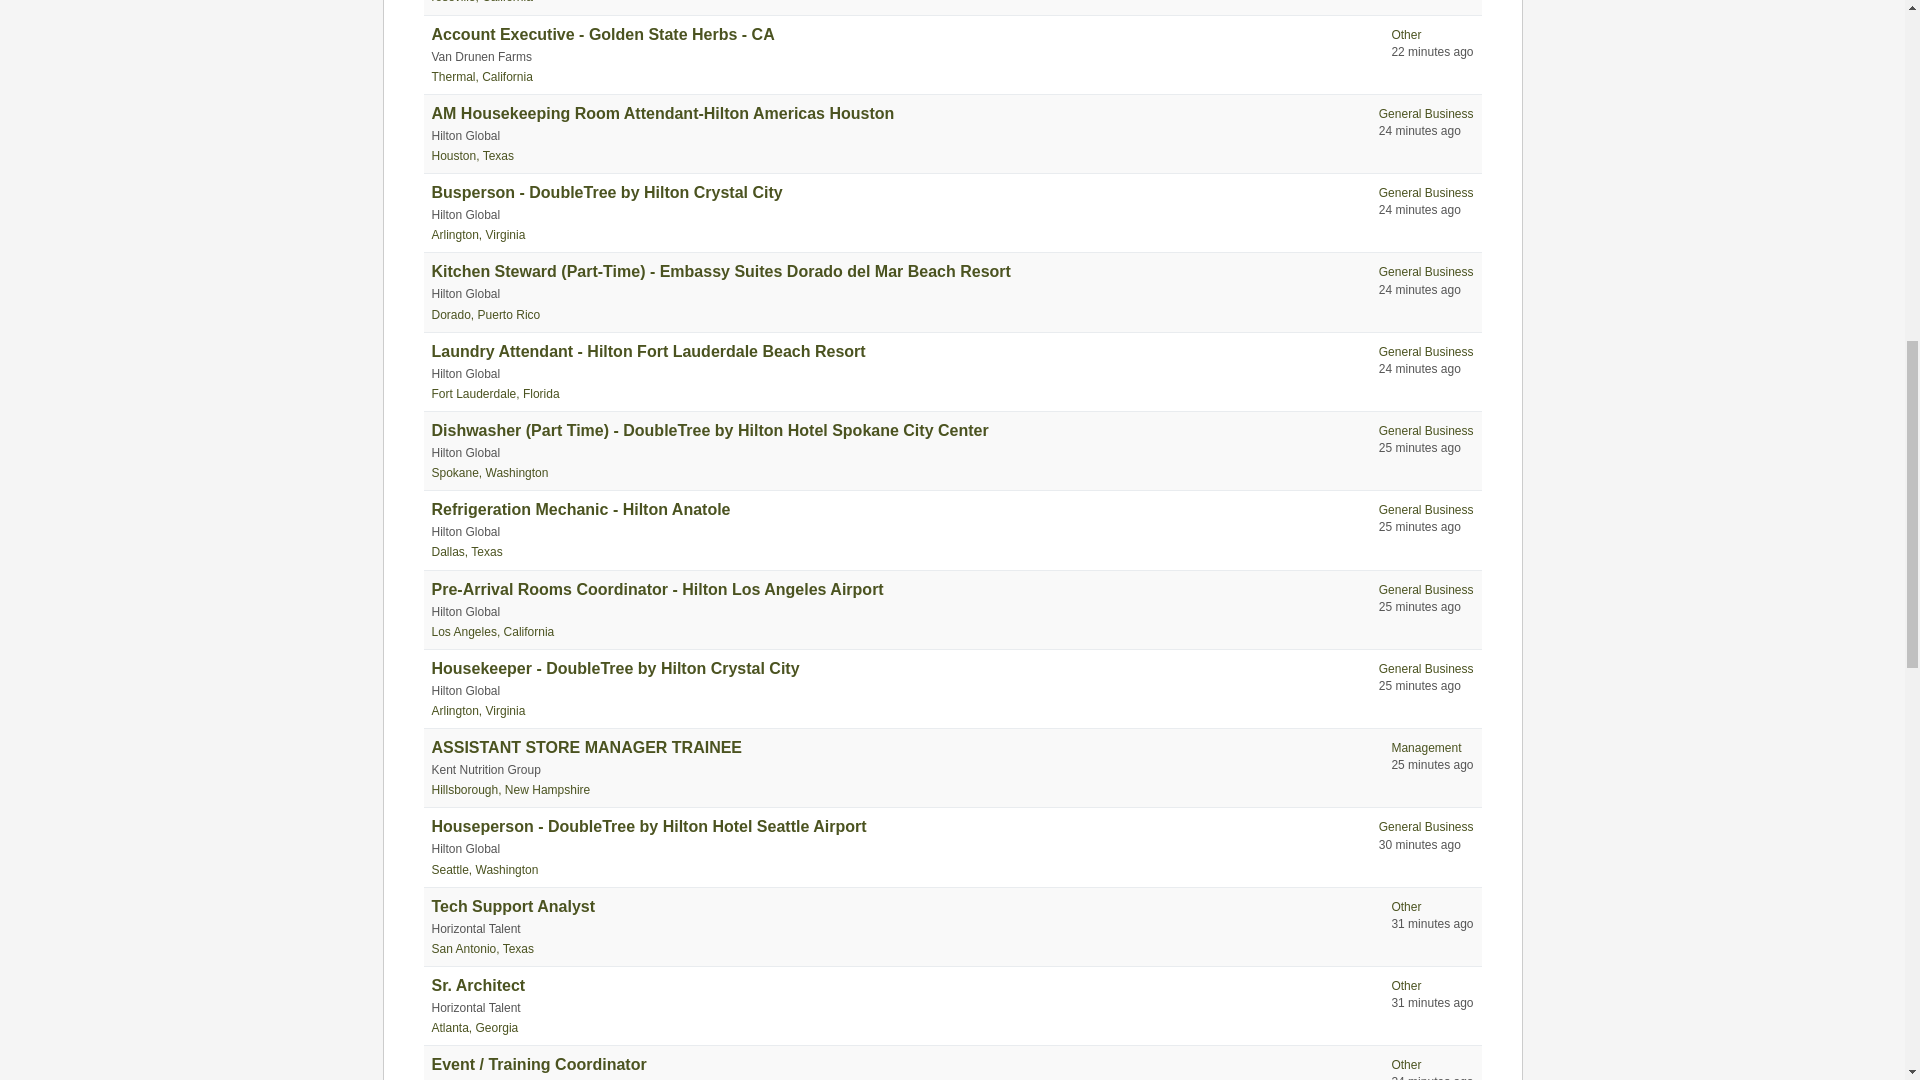  I want to click on Houston, Texas, so click(473, 156).